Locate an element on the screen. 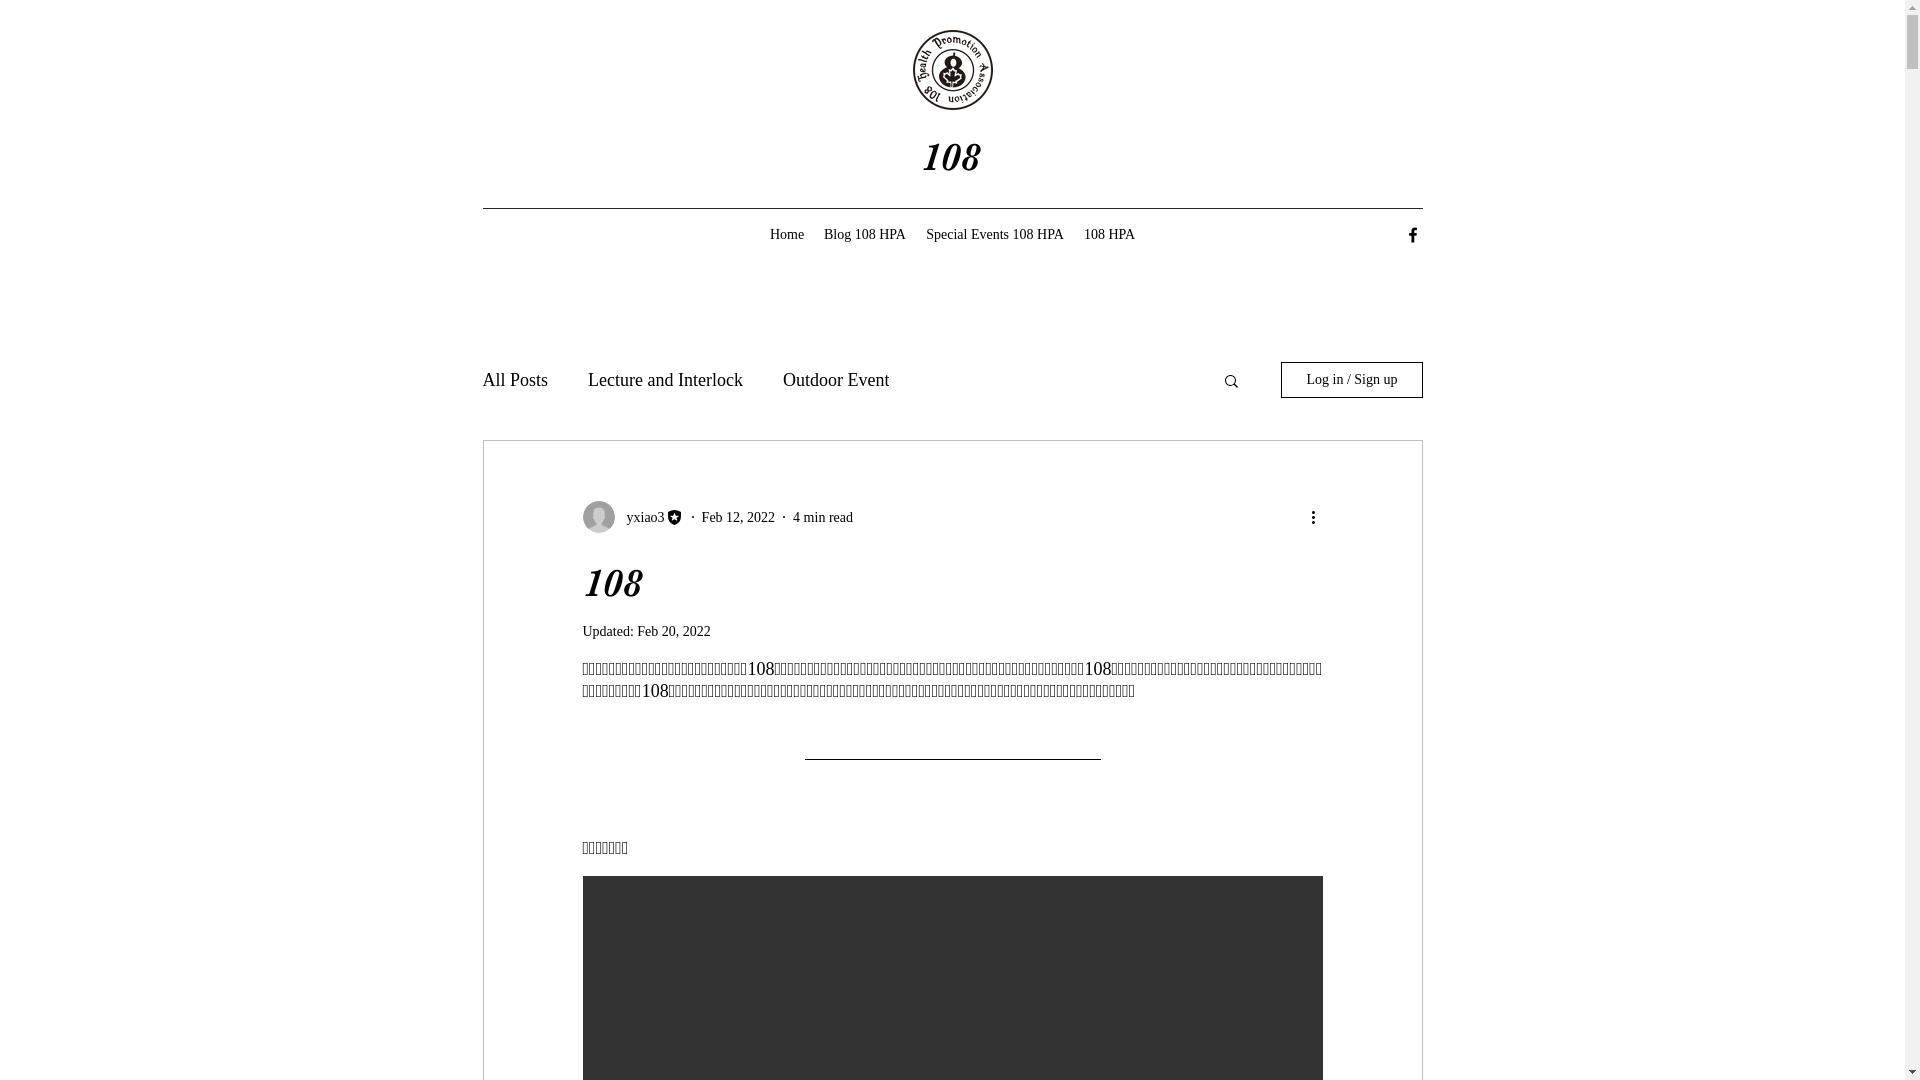 The height and width of the screenshot is (1080, 1920). Outdoor Event is located at coordinates (836, 380).